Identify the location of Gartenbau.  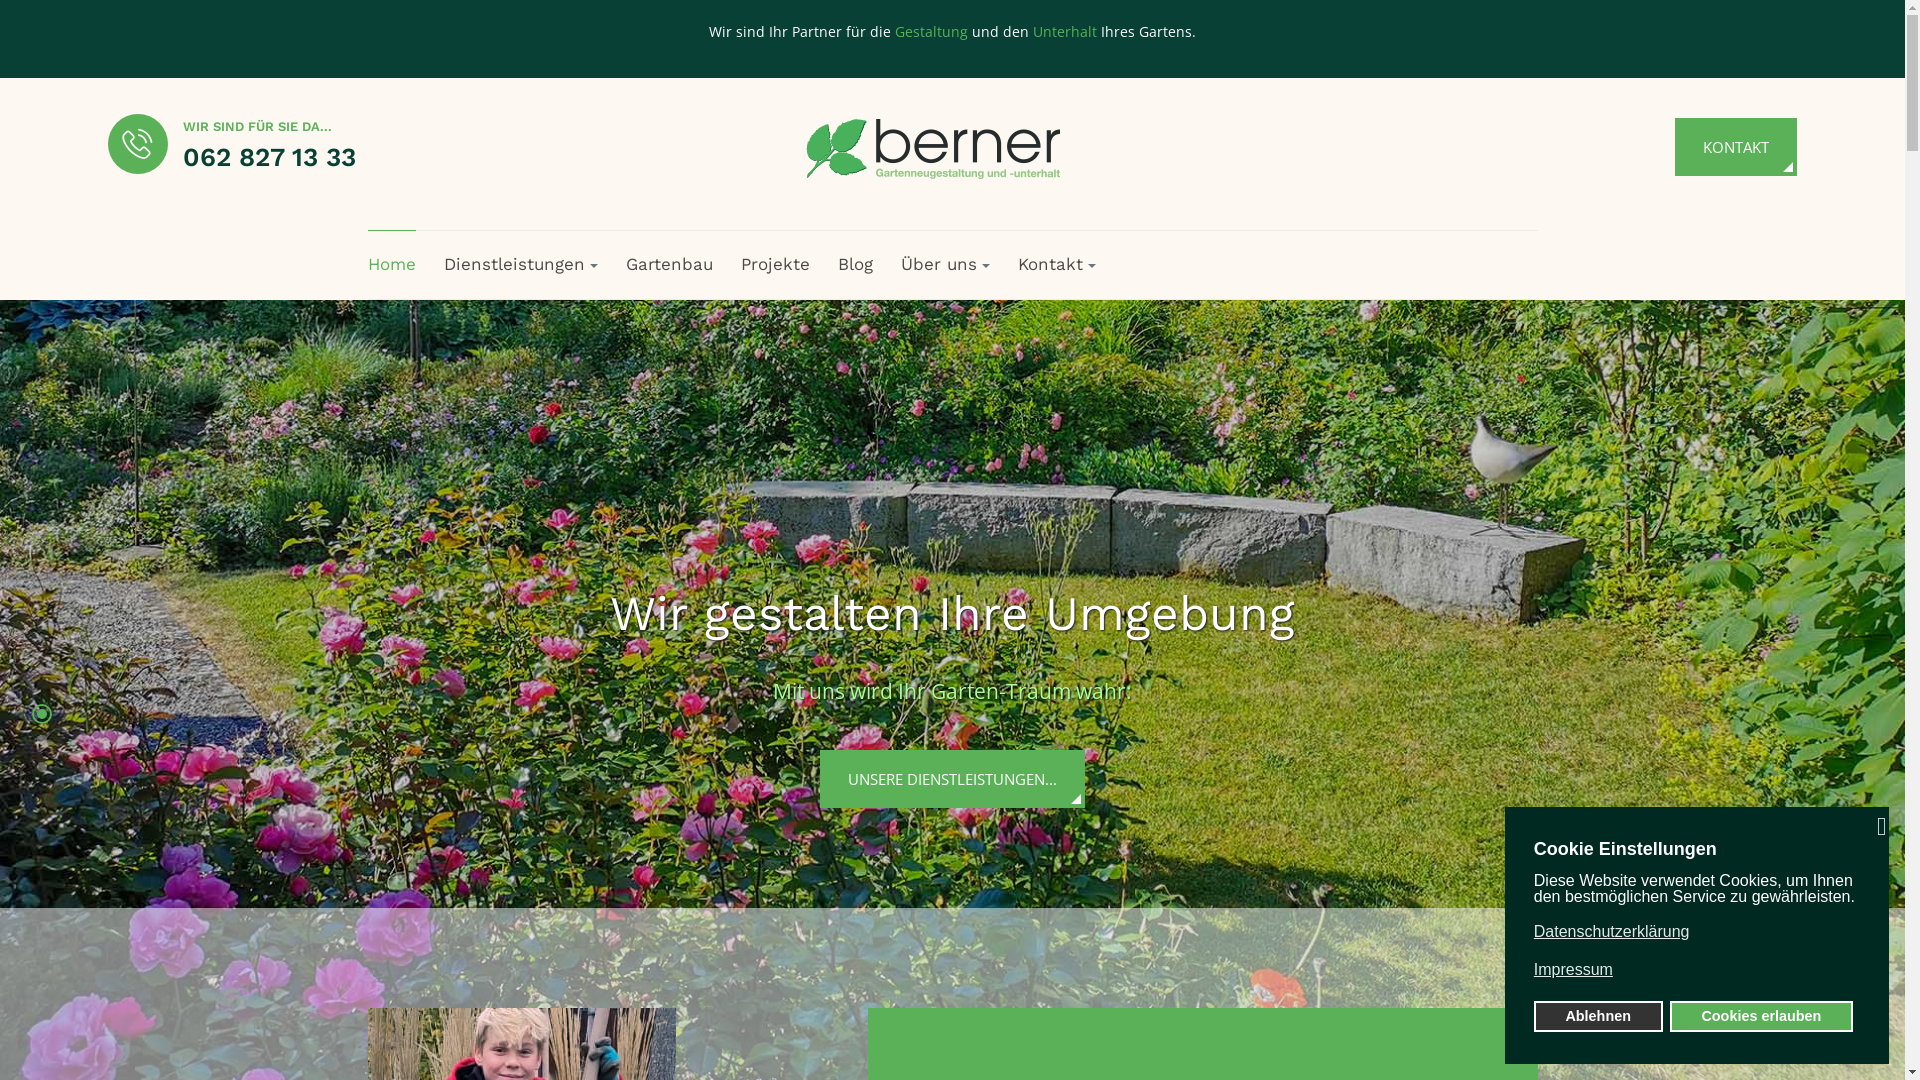
(670, 264).